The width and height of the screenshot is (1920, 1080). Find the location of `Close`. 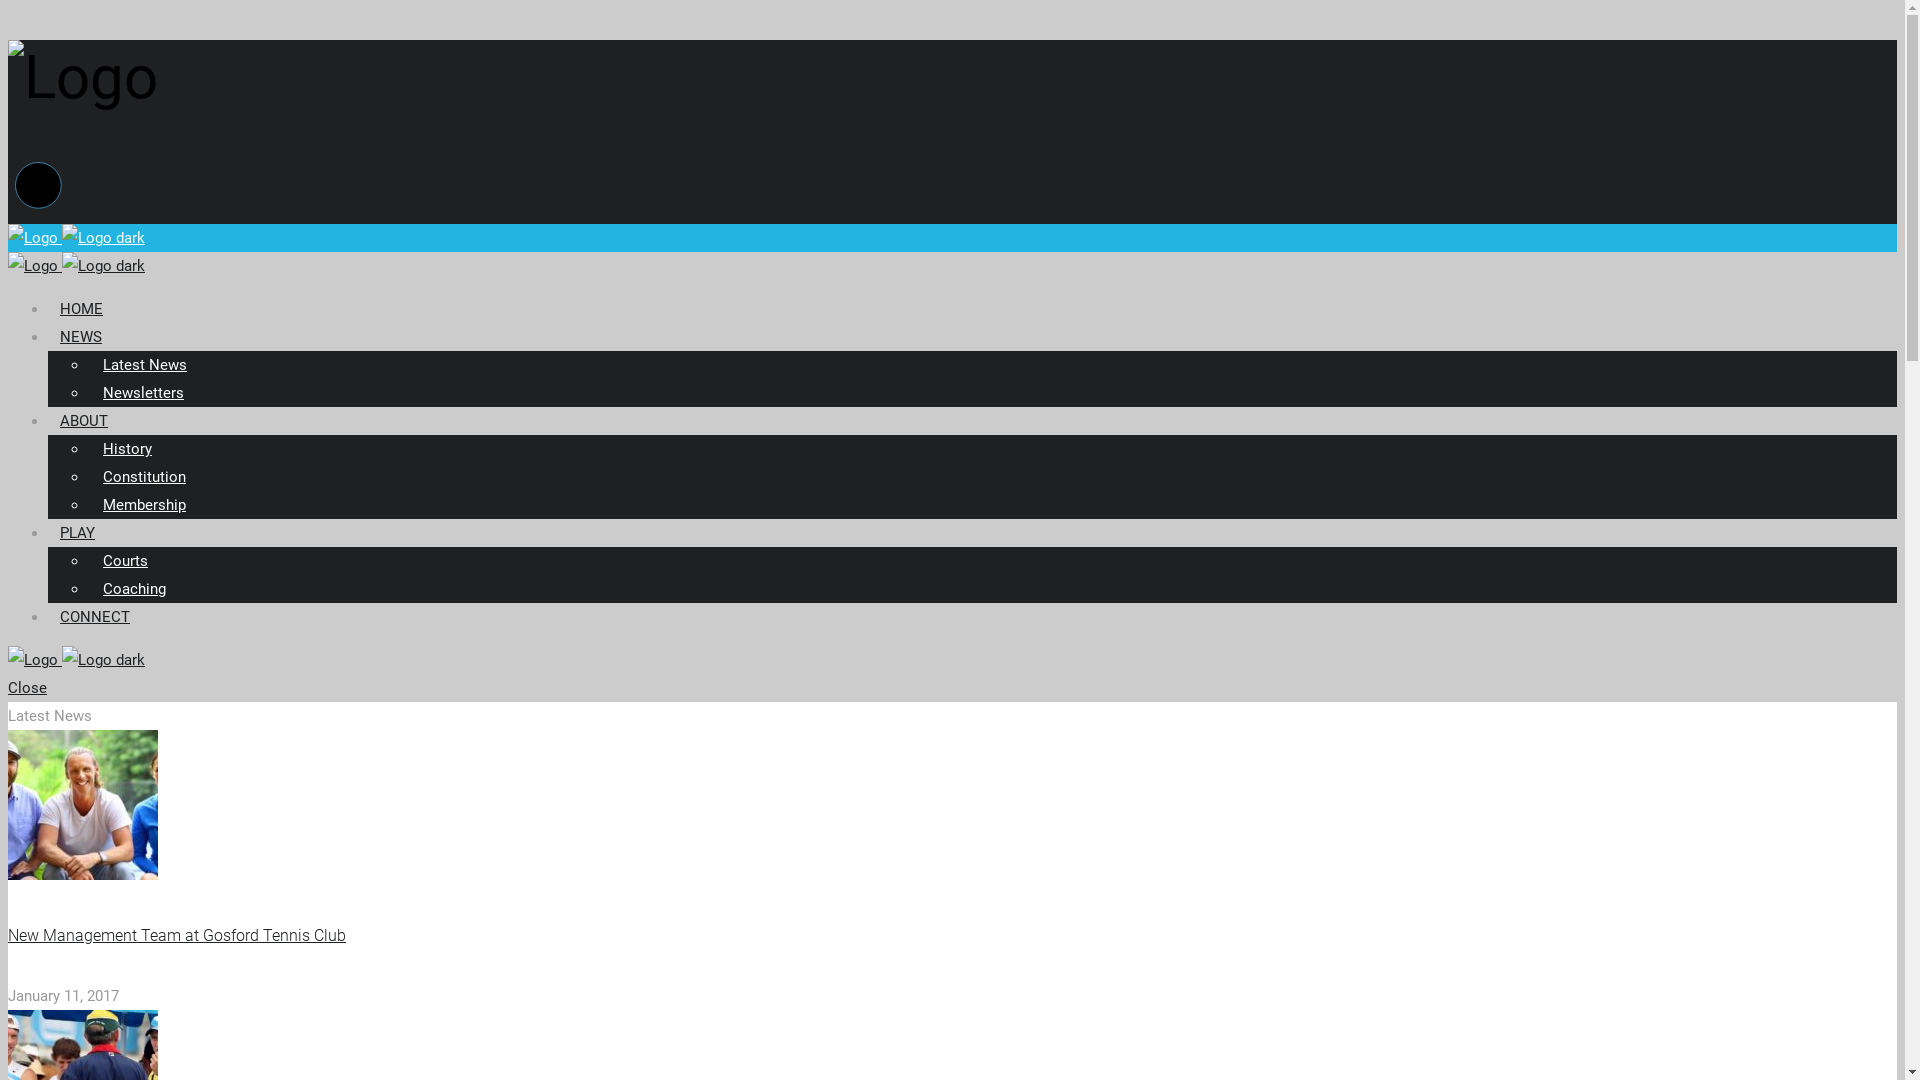

Close is located at coordinates (28, 688).